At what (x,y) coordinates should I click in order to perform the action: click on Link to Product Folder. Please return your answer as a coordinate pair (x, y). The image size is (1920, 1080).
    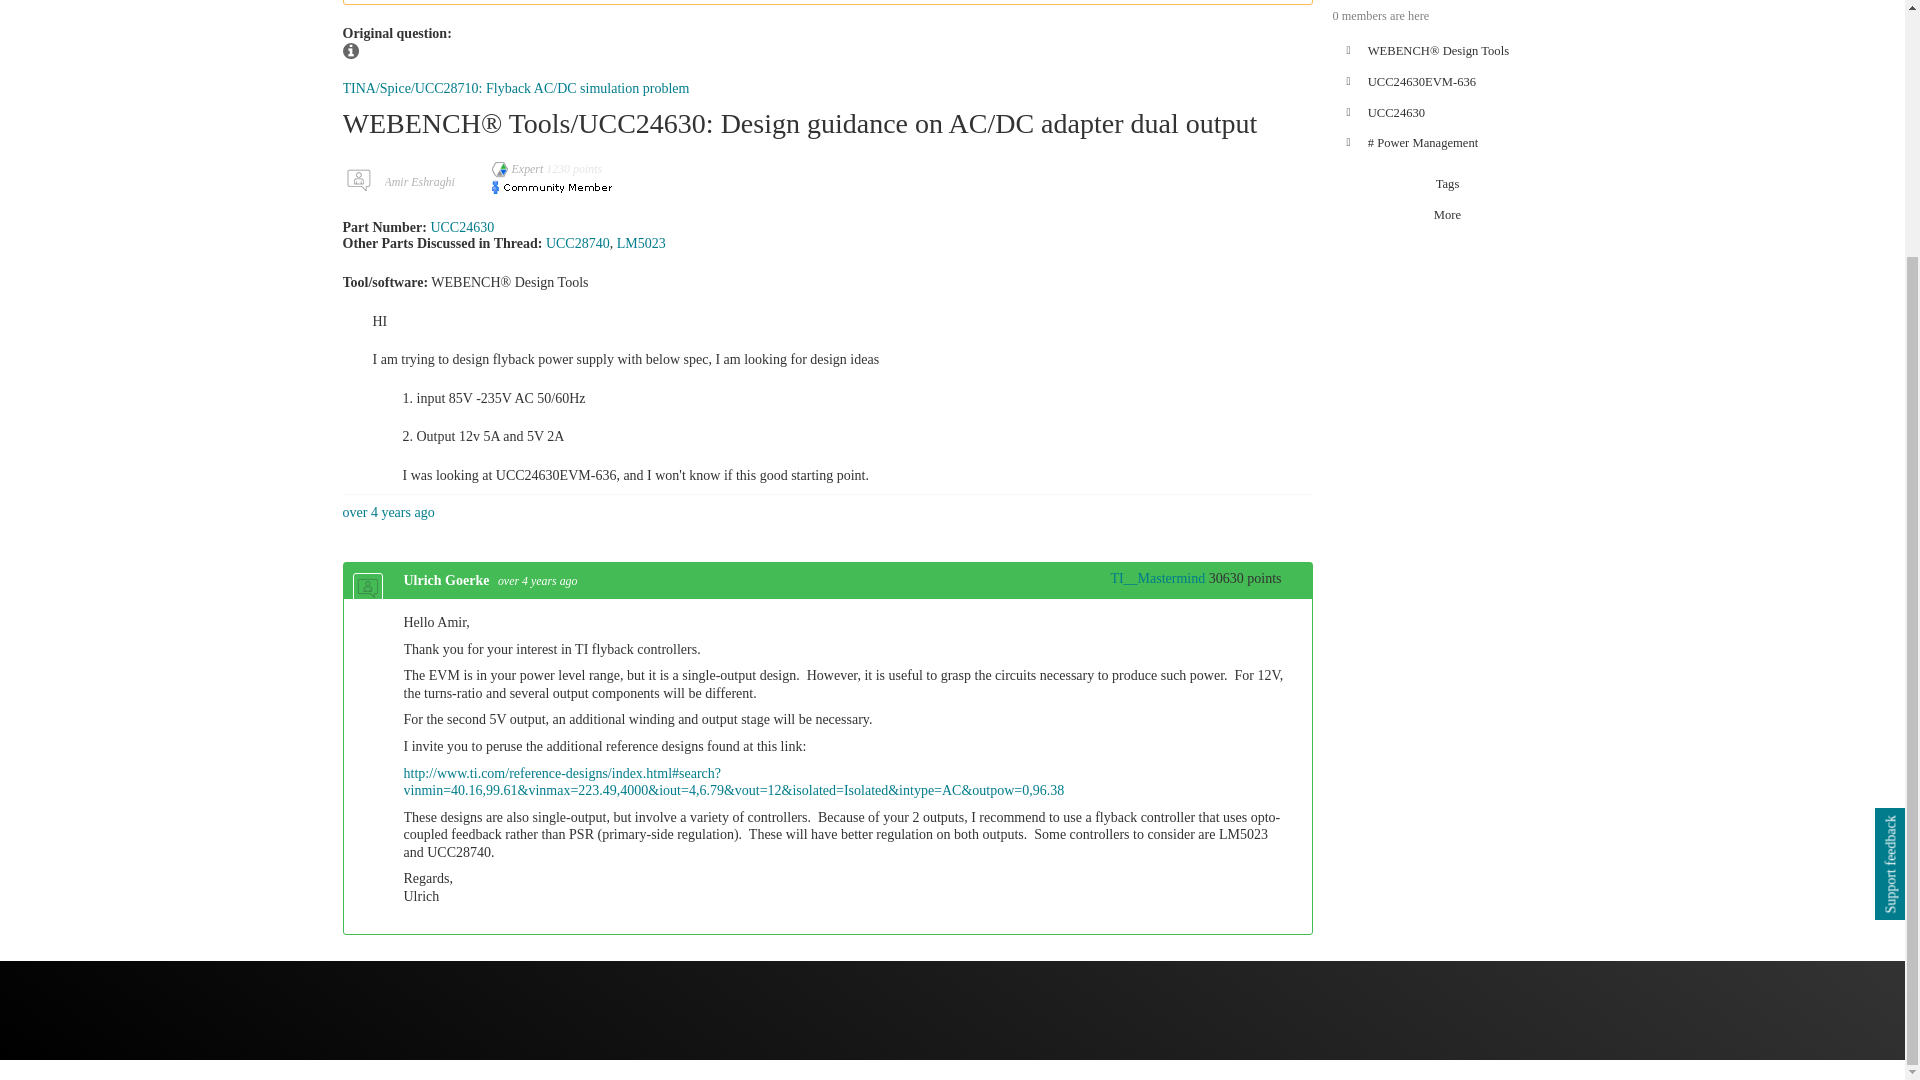
    Looking at the image, I should click on (462, 228).